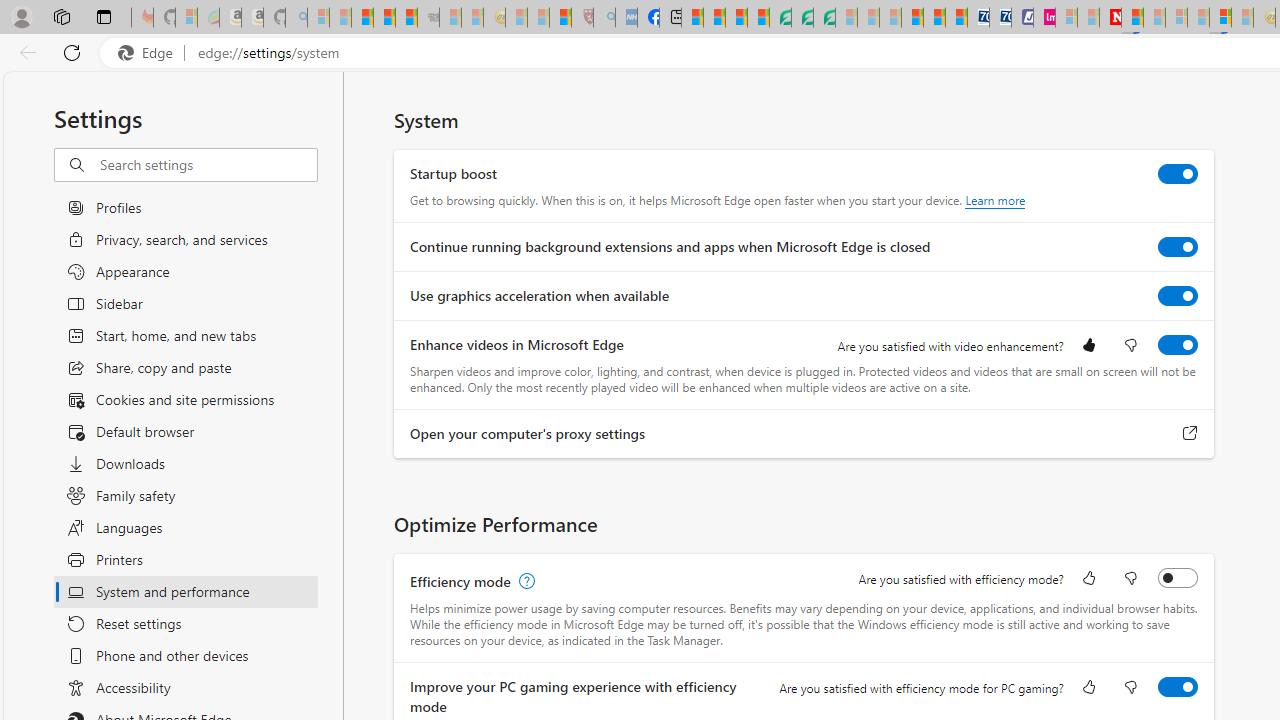 Image resolution: width=1280 pixels, height=720 pixels. I want to click on Microsoft-Report a Concern to Bing - Sleeping, so click(186, 18).